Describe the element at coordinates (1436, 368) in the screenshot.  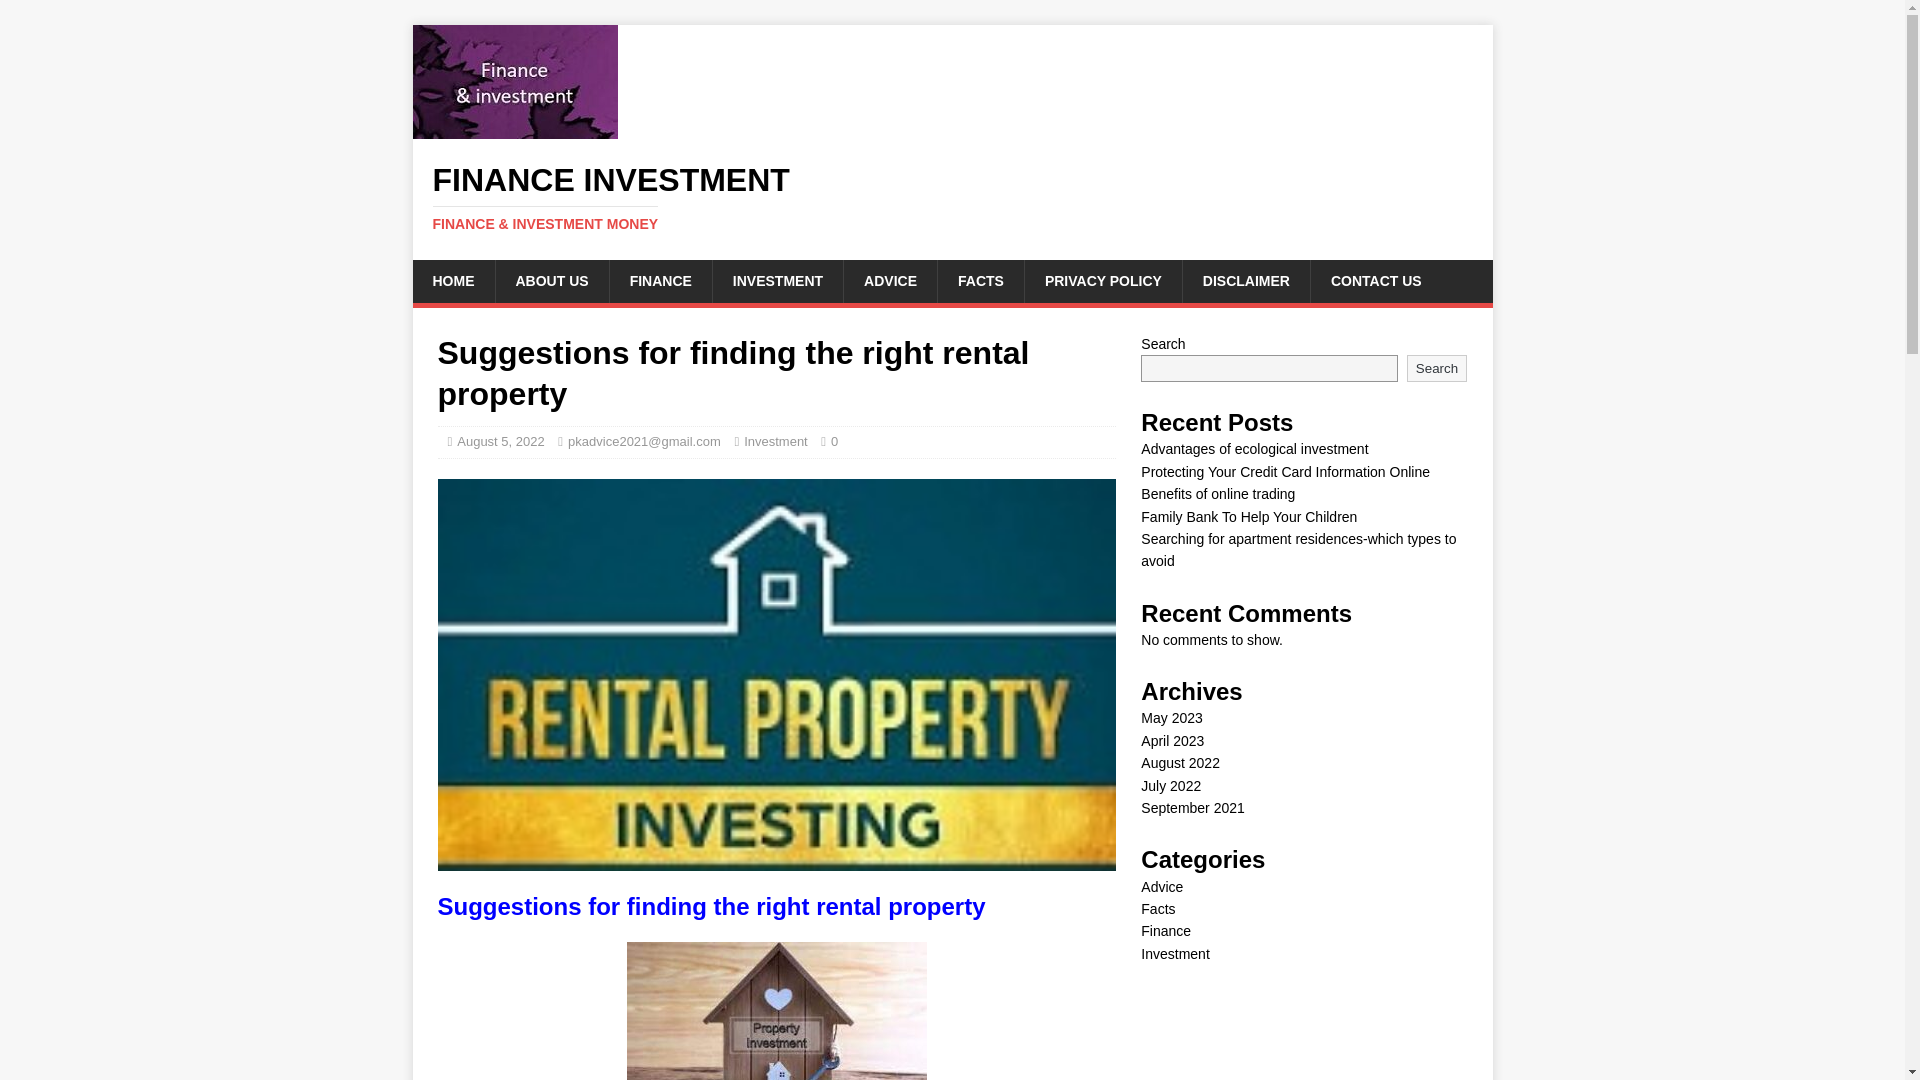
I see `Search` at that location.